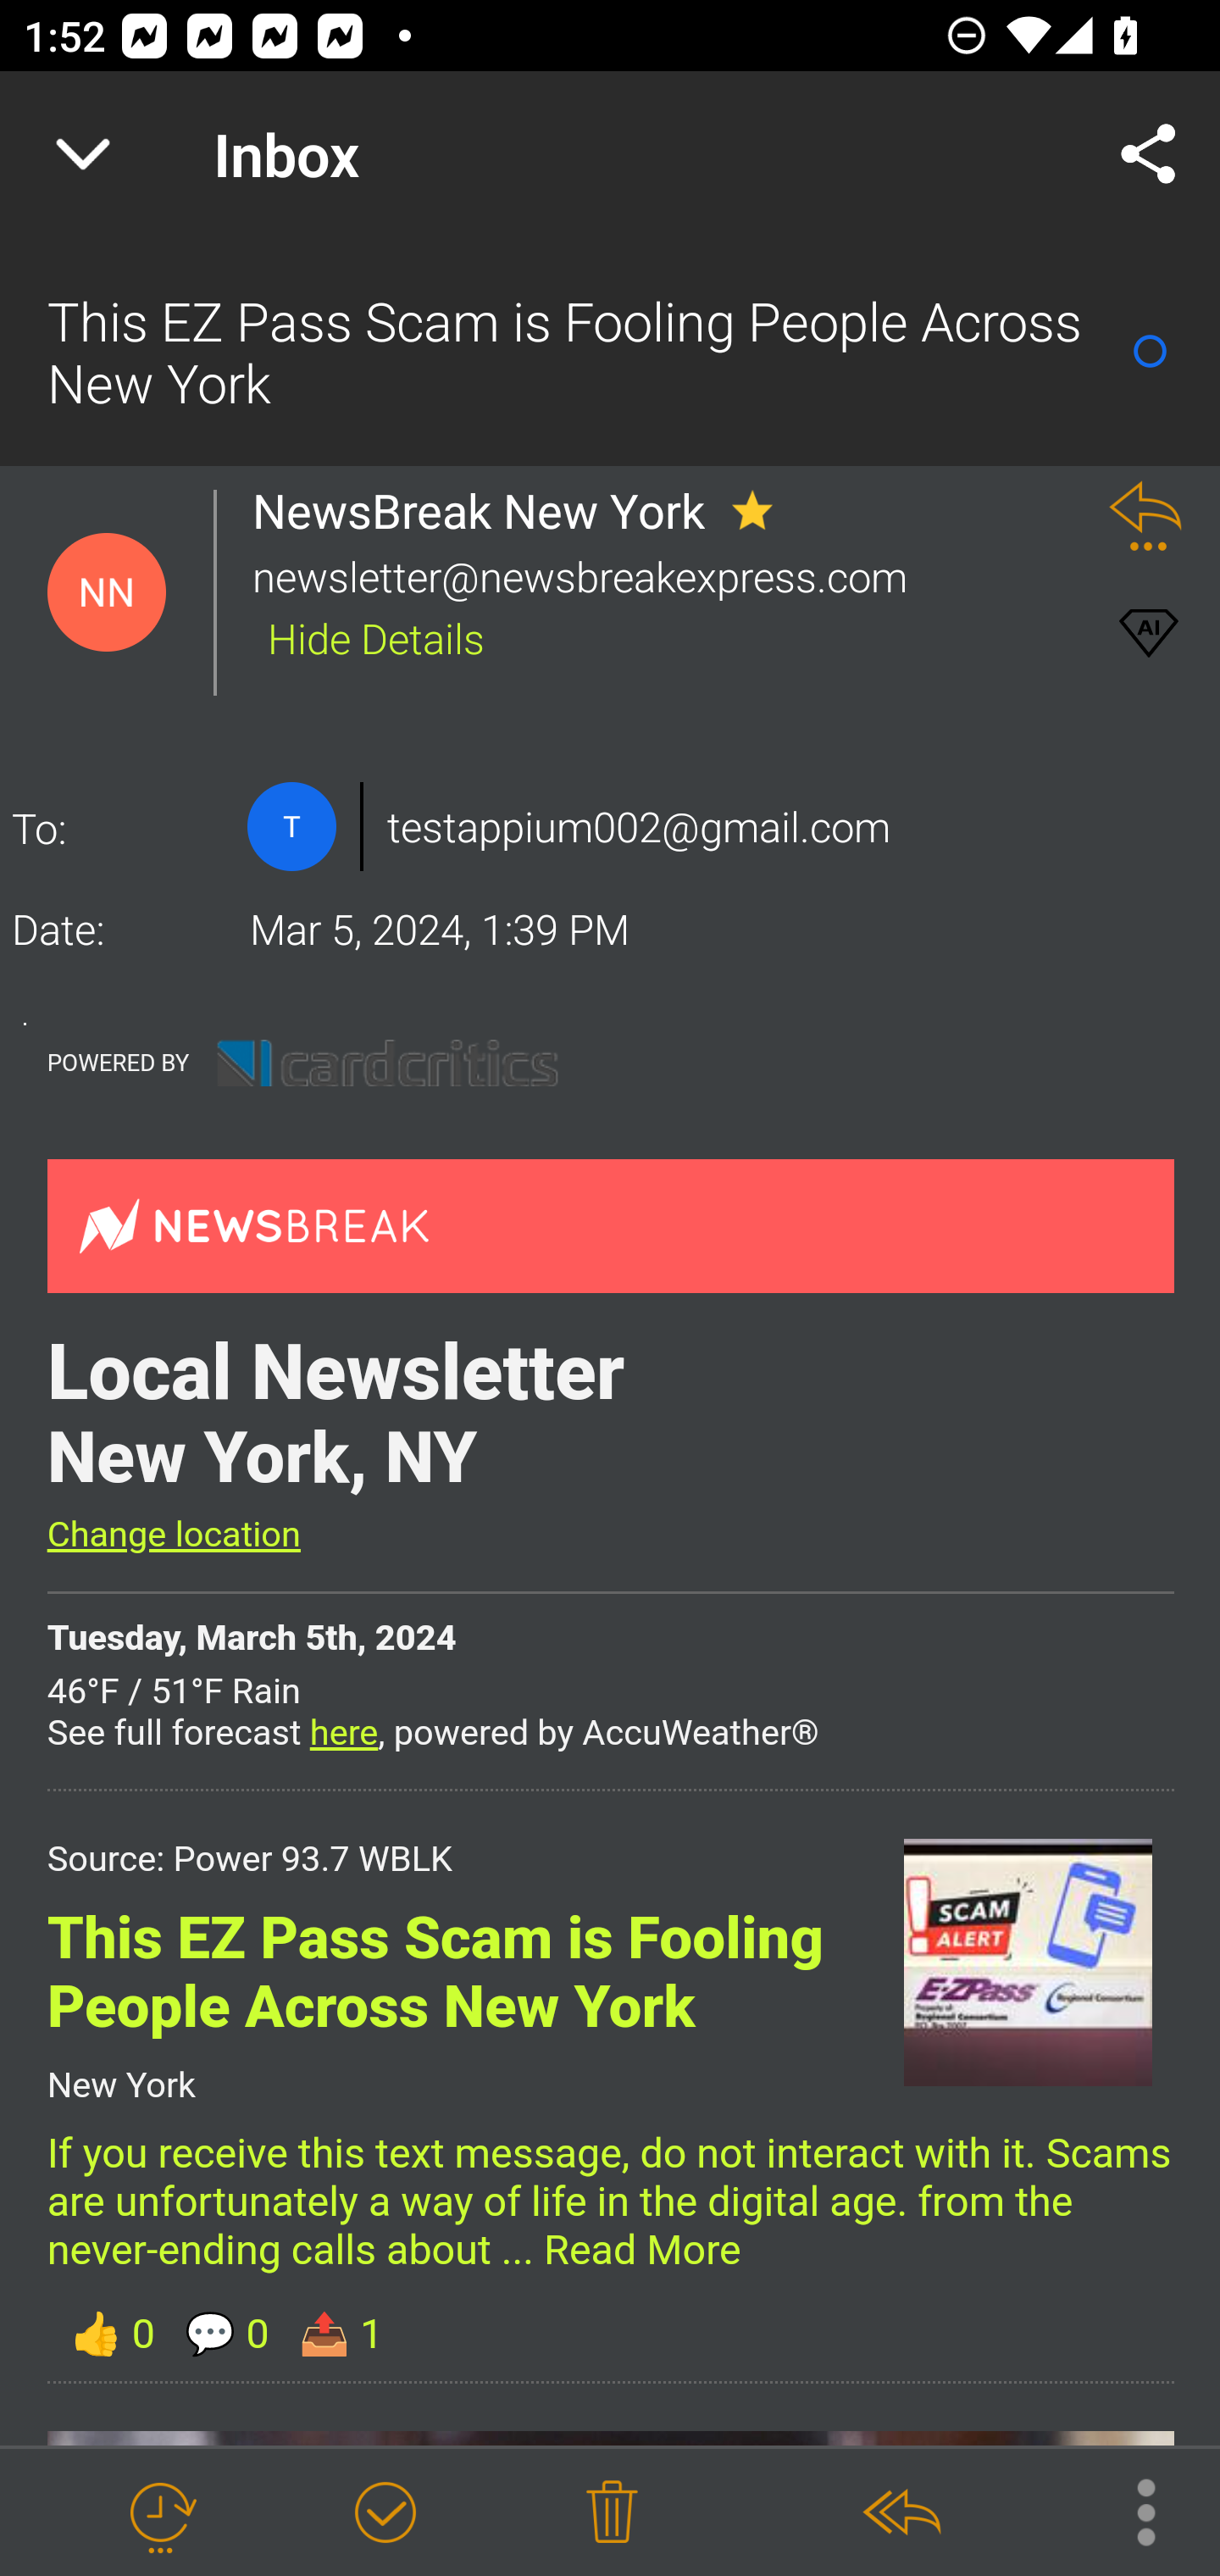 This screenshot has width=1220, height=2576. Describe the element at coordinates (160, 2513) in the screenshot. I see `Snooze` at that location.